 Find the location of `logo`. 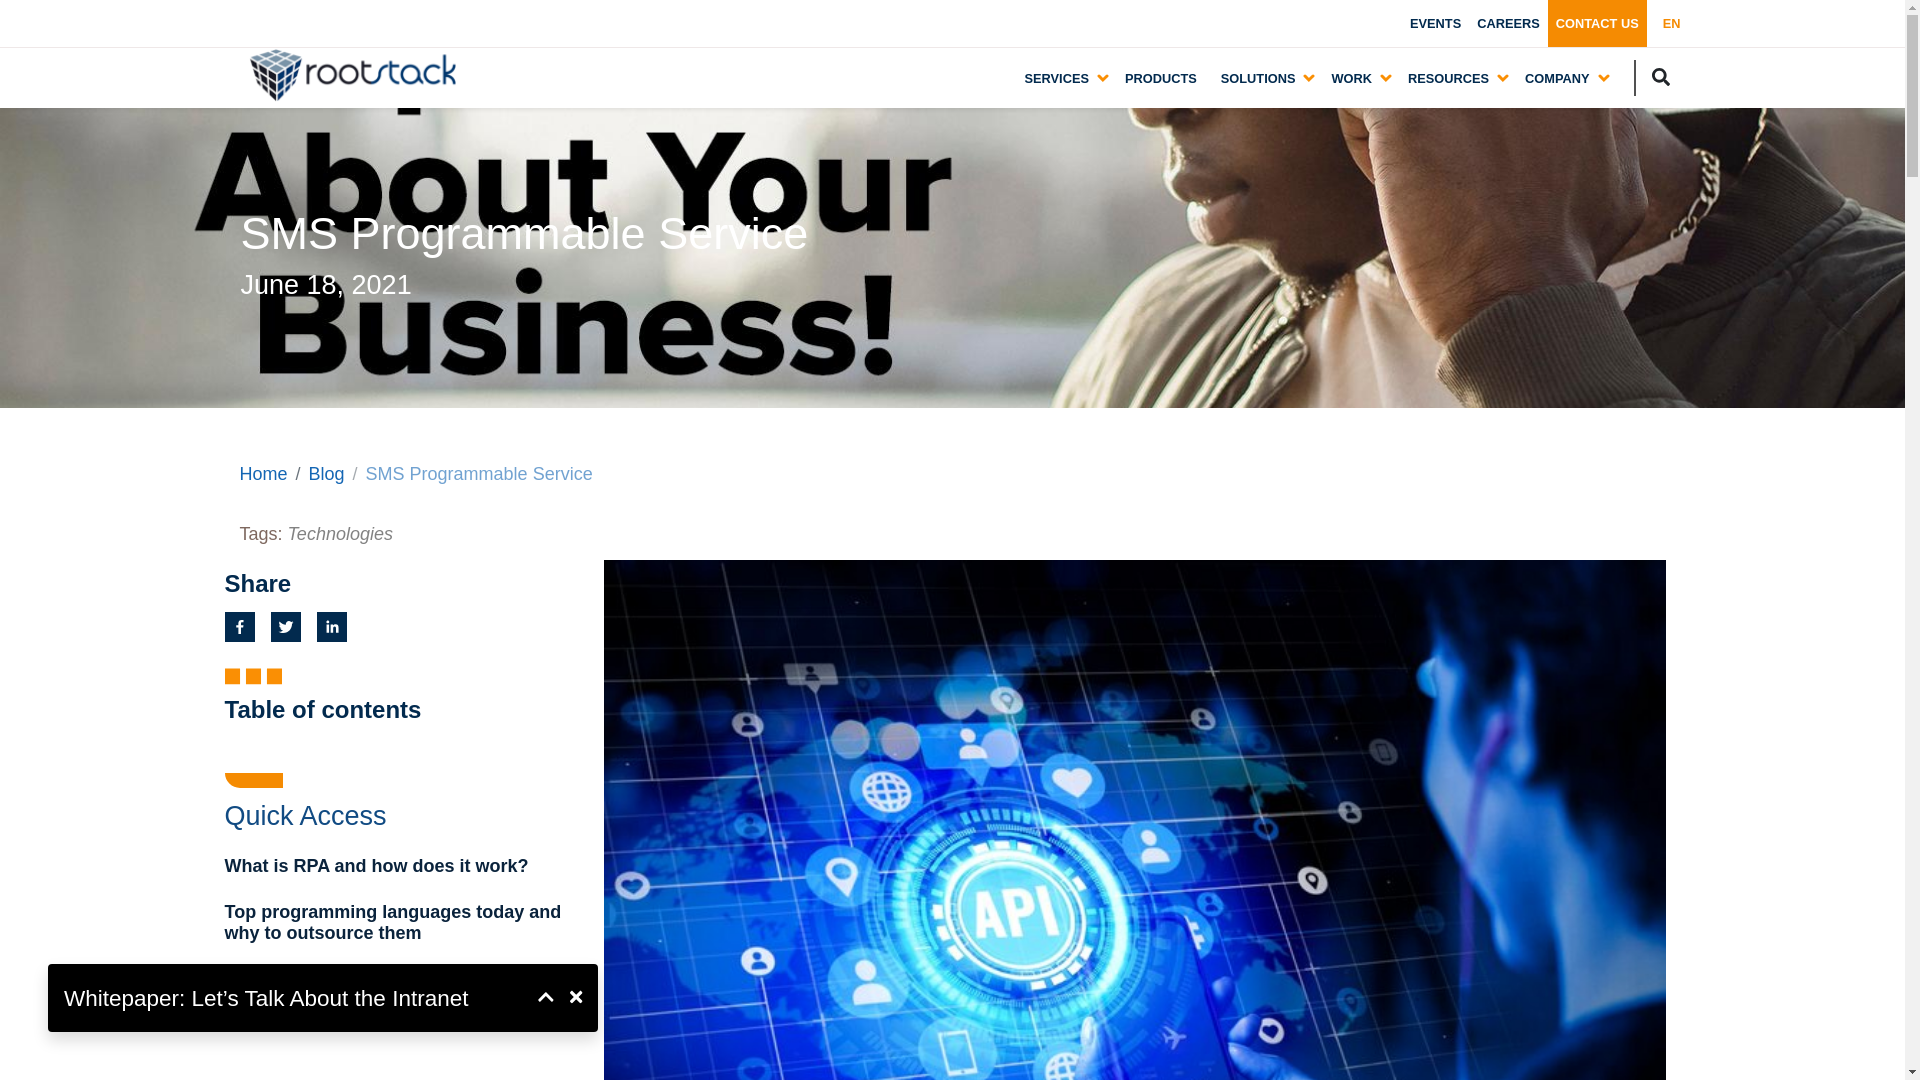

logo is located at coordinates (352, 75).